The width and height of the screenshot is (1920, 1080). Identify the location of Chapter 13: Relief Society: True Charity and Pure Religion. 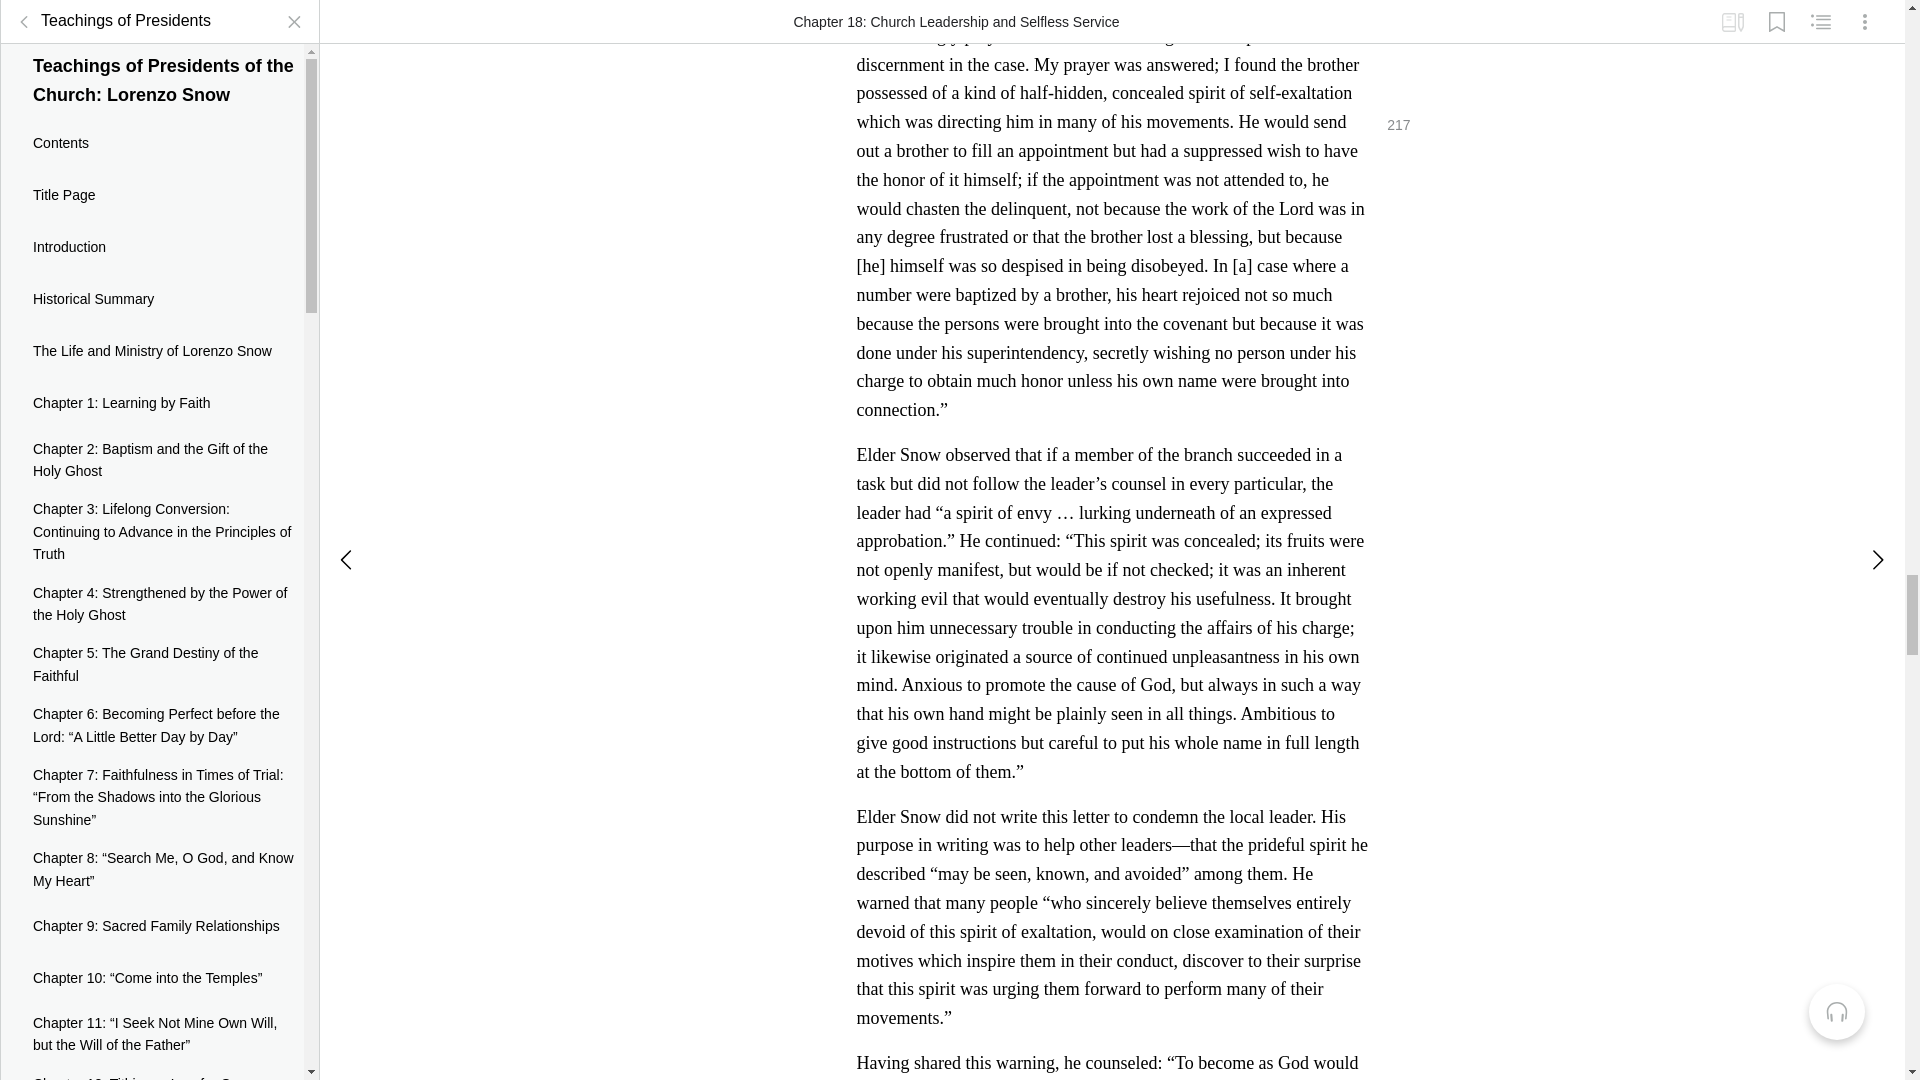
(152, 60).